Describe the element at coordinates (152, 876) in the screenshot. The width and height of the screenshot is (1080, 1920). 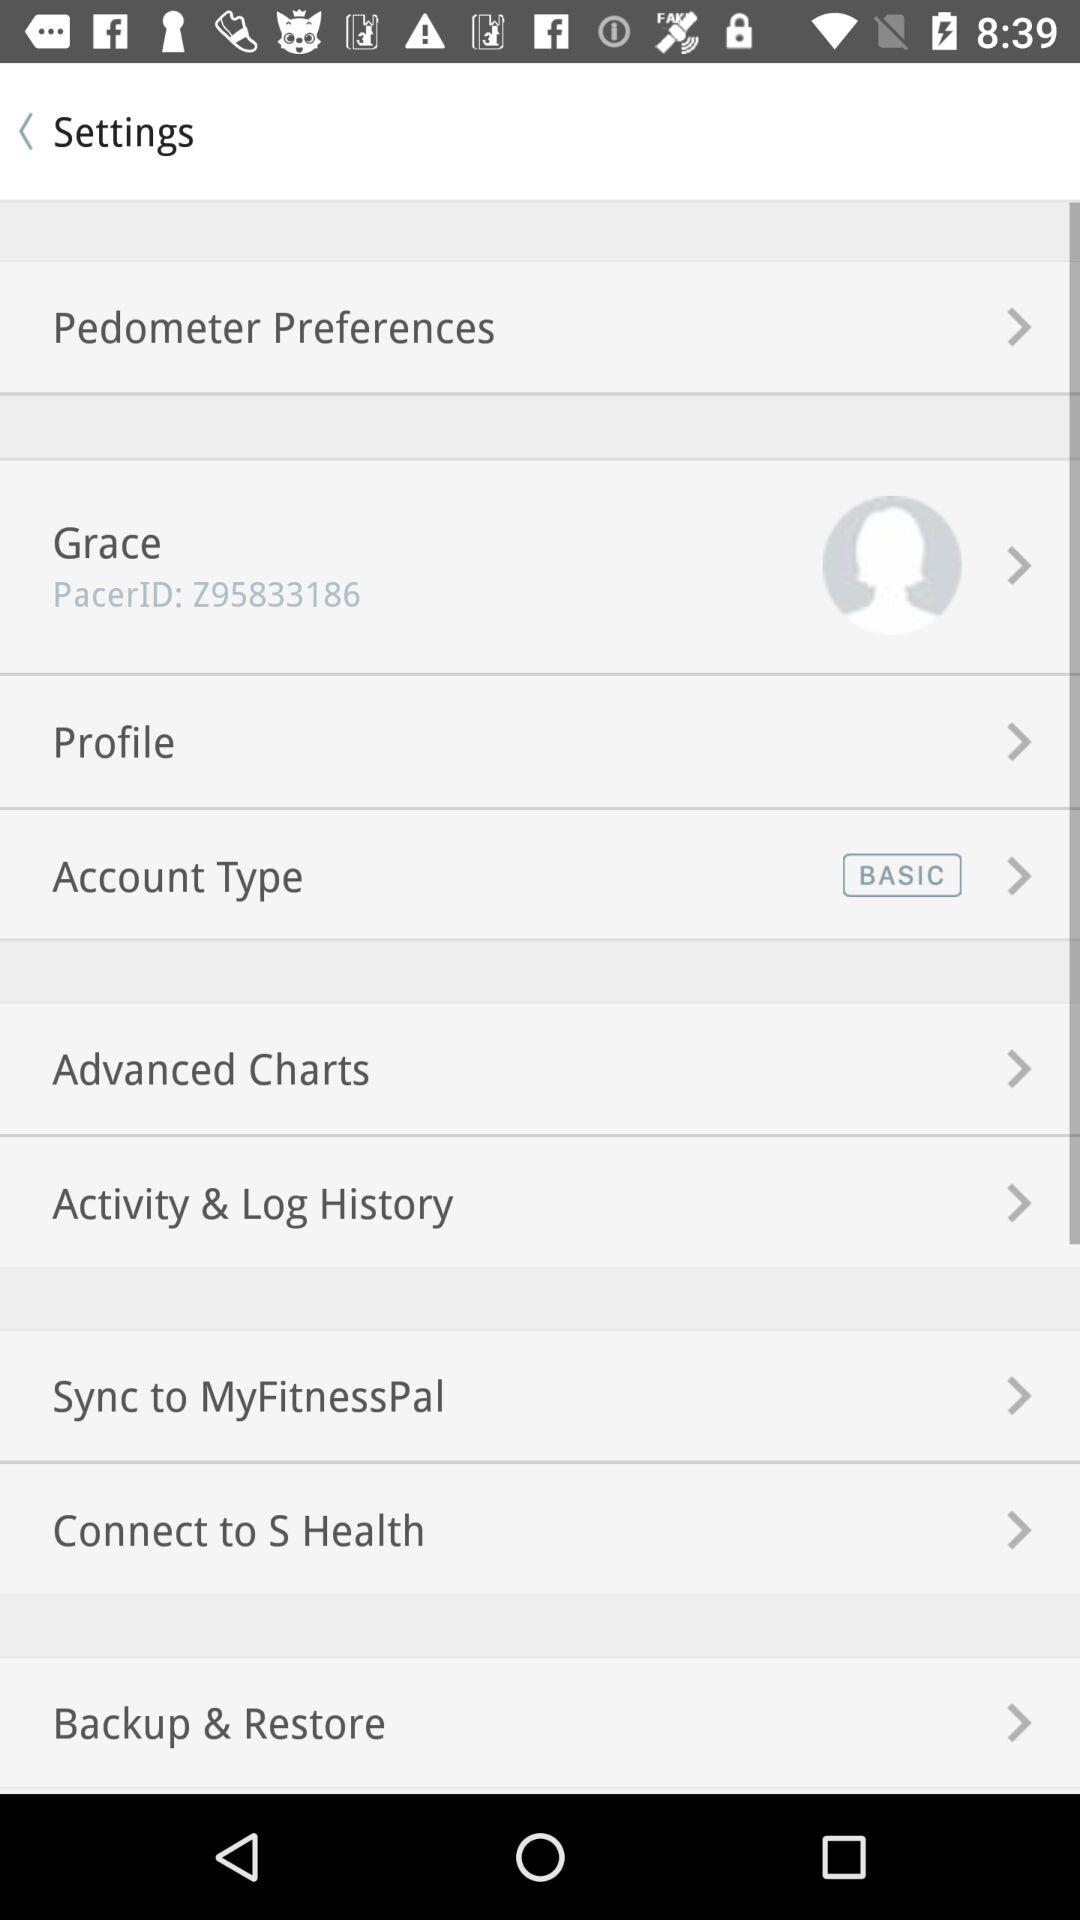
I see `turn on the account type item` at that location.